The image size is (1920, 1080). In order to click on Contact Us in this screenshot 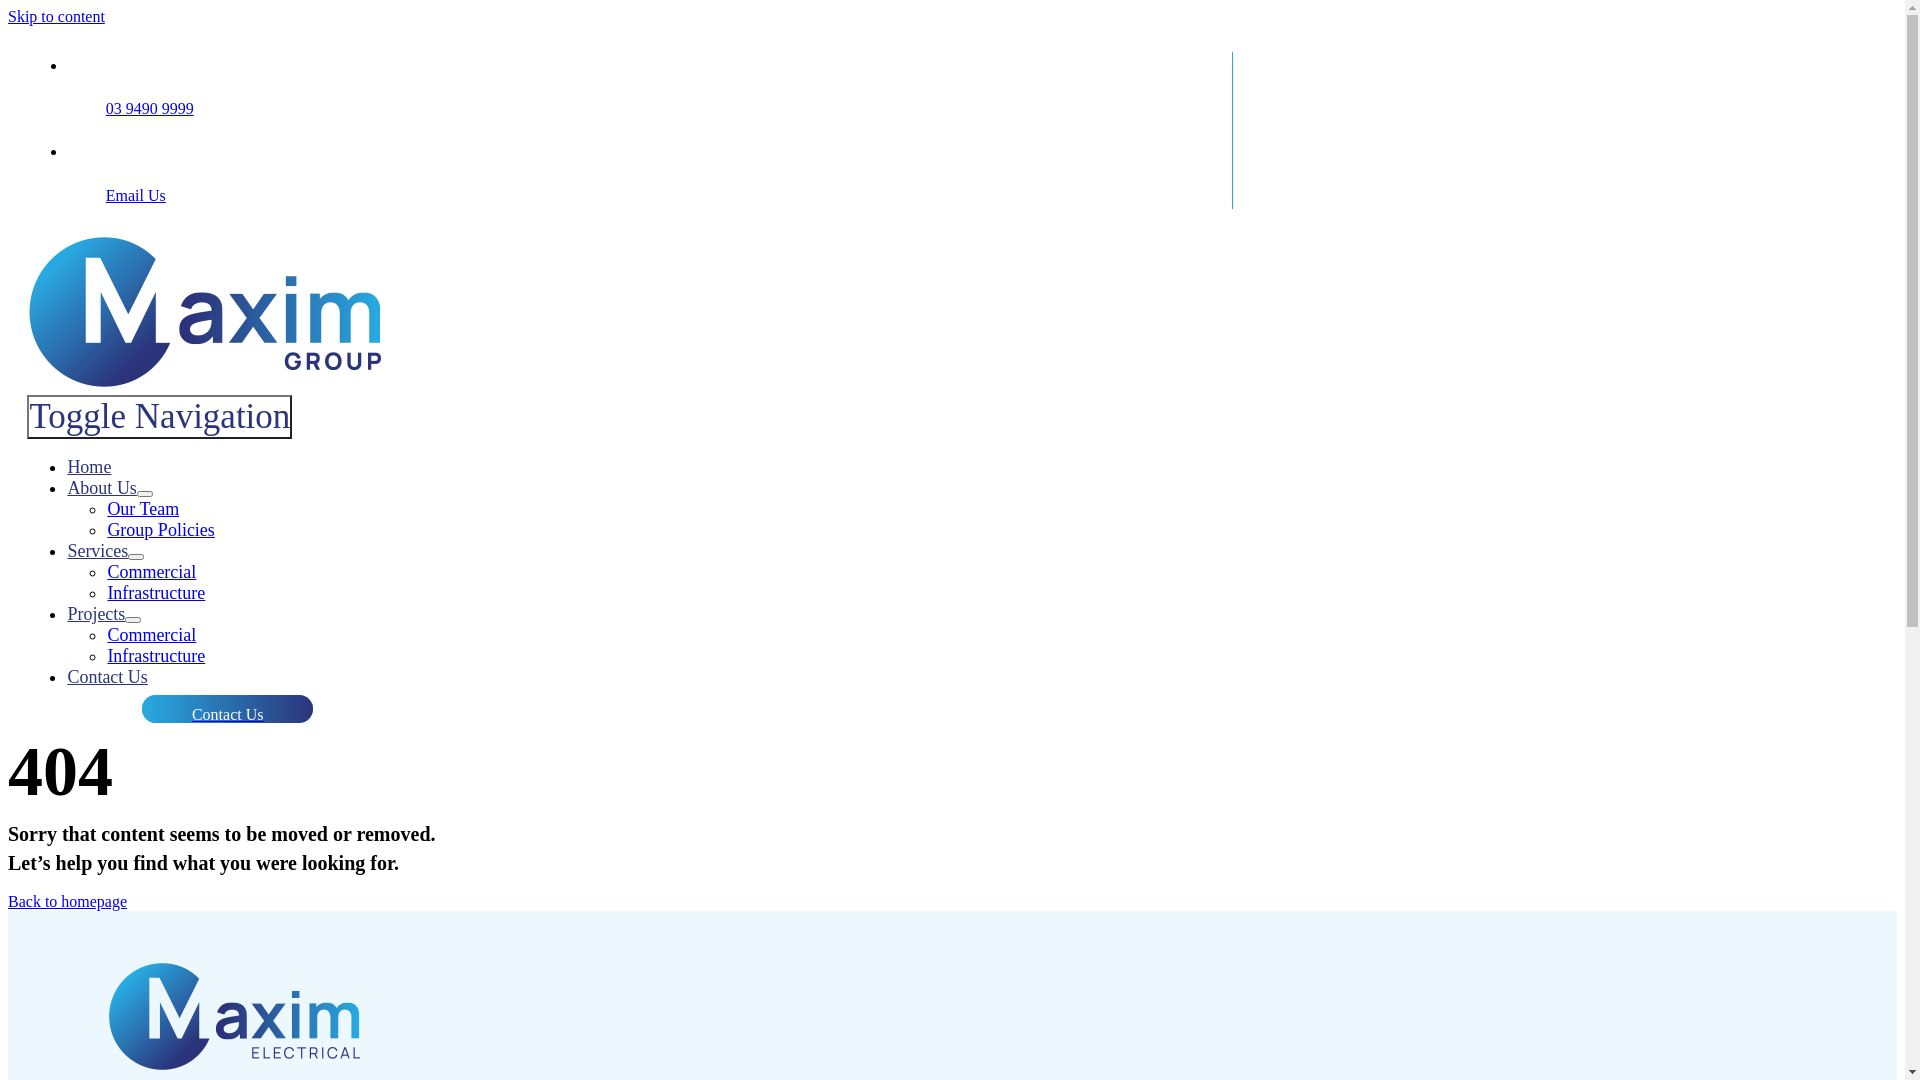, I will do `click(108, 677)`.